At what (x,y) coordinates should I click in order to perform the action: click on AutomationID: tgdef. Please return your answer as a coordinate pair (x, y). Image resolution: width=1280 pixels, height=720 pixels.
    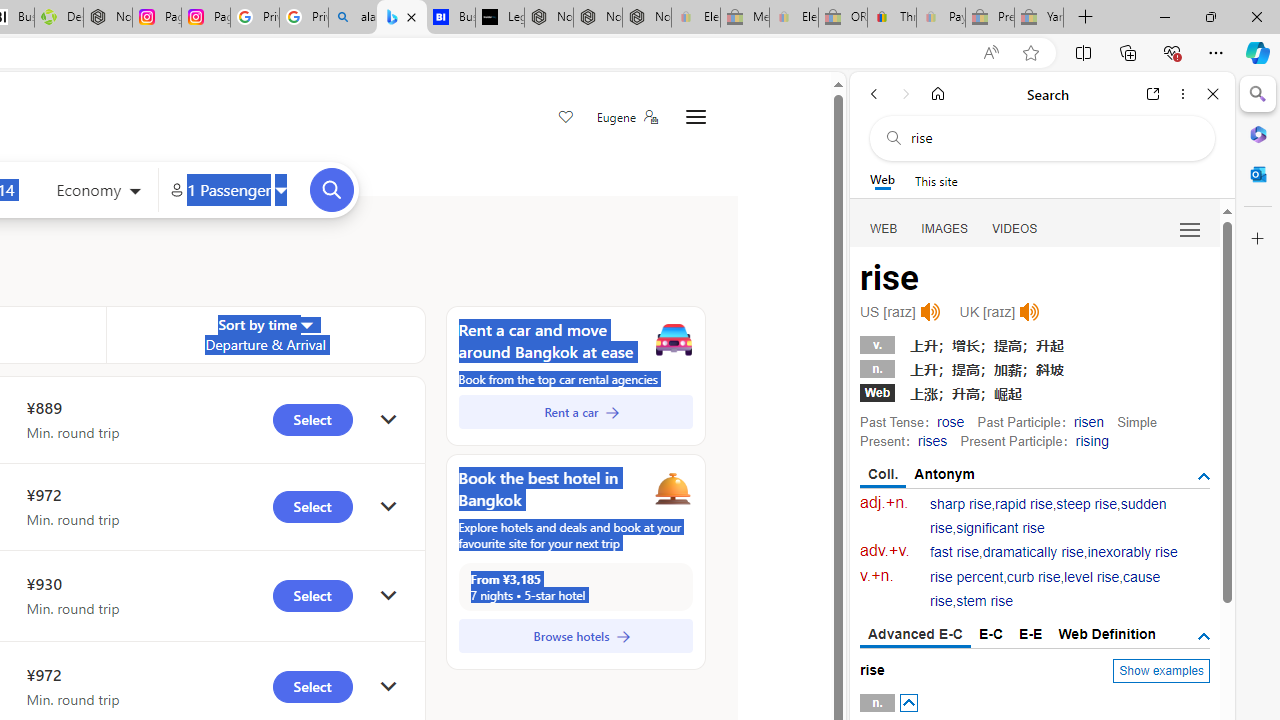
    Looking at the image, I should click on (1204, 636).